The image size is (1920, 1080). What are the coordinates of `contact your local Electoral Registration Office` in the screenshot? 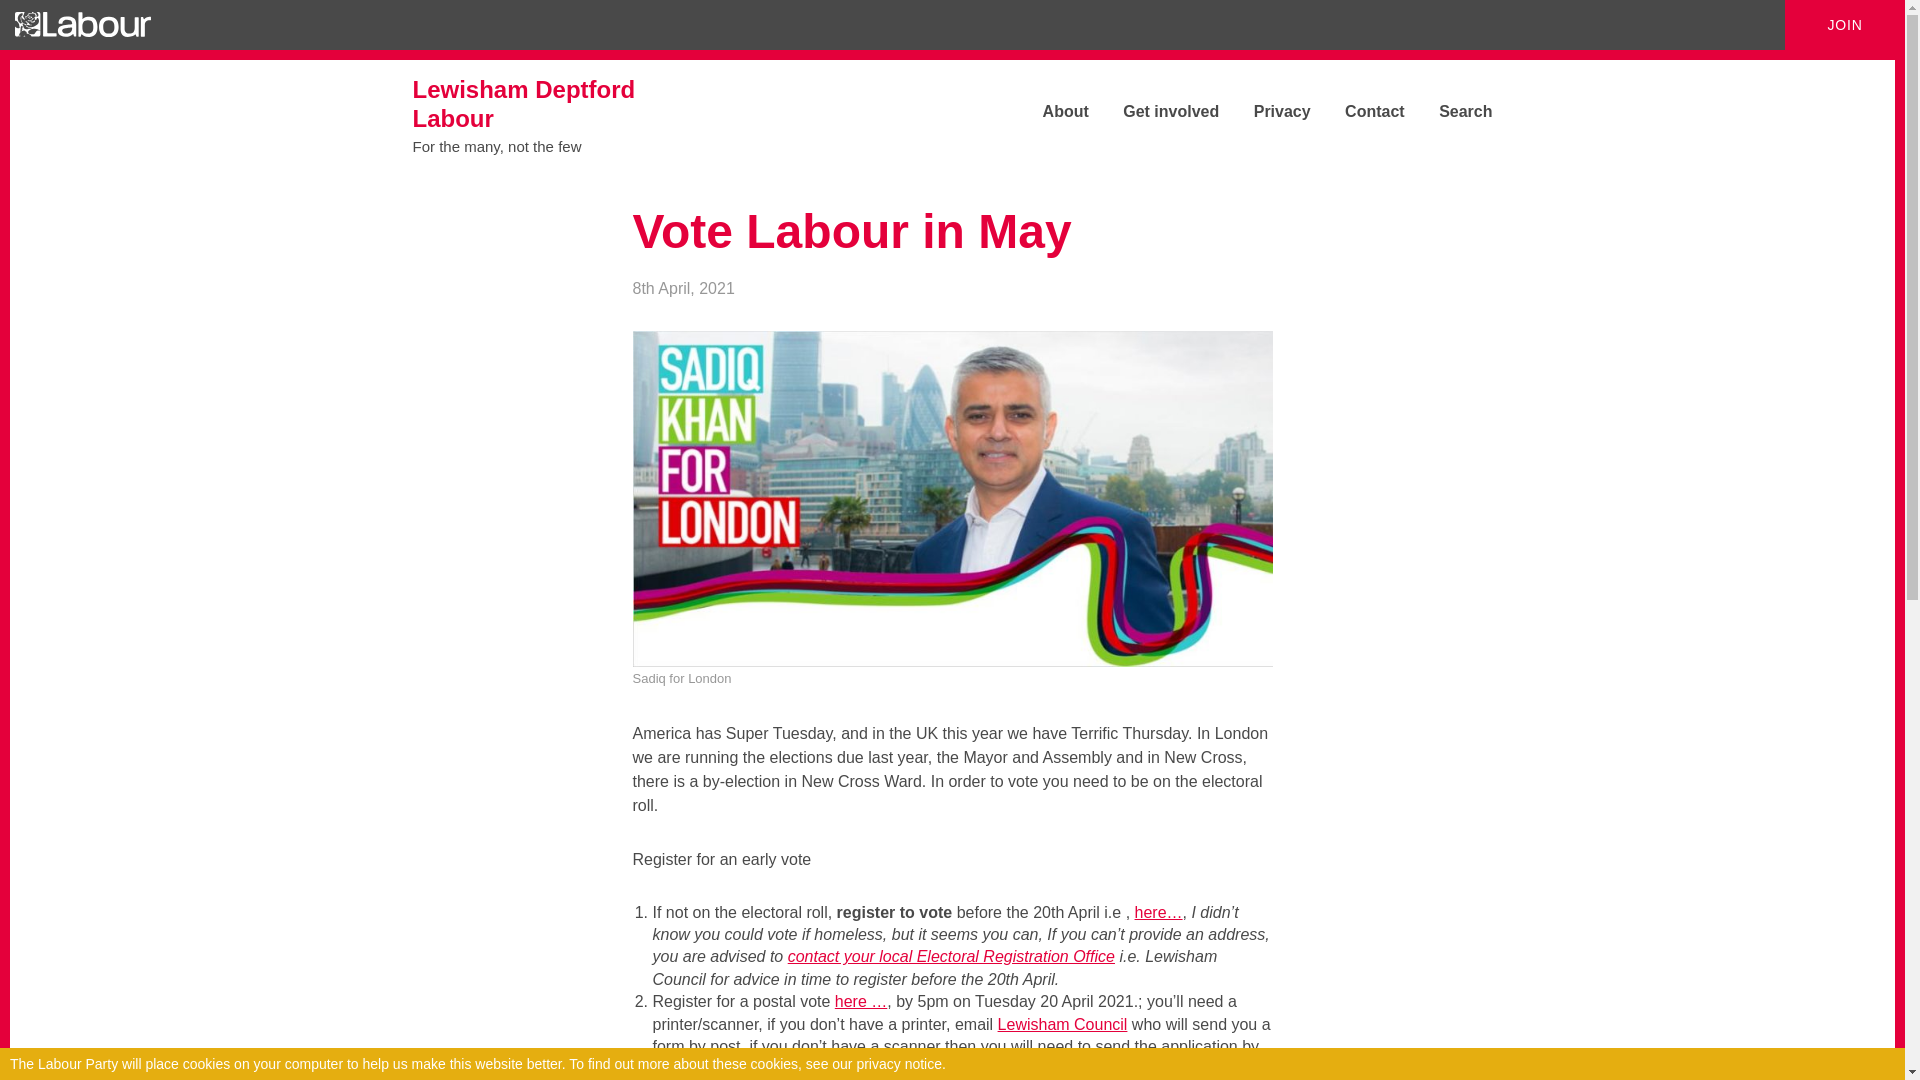 It's located at (951, 956).